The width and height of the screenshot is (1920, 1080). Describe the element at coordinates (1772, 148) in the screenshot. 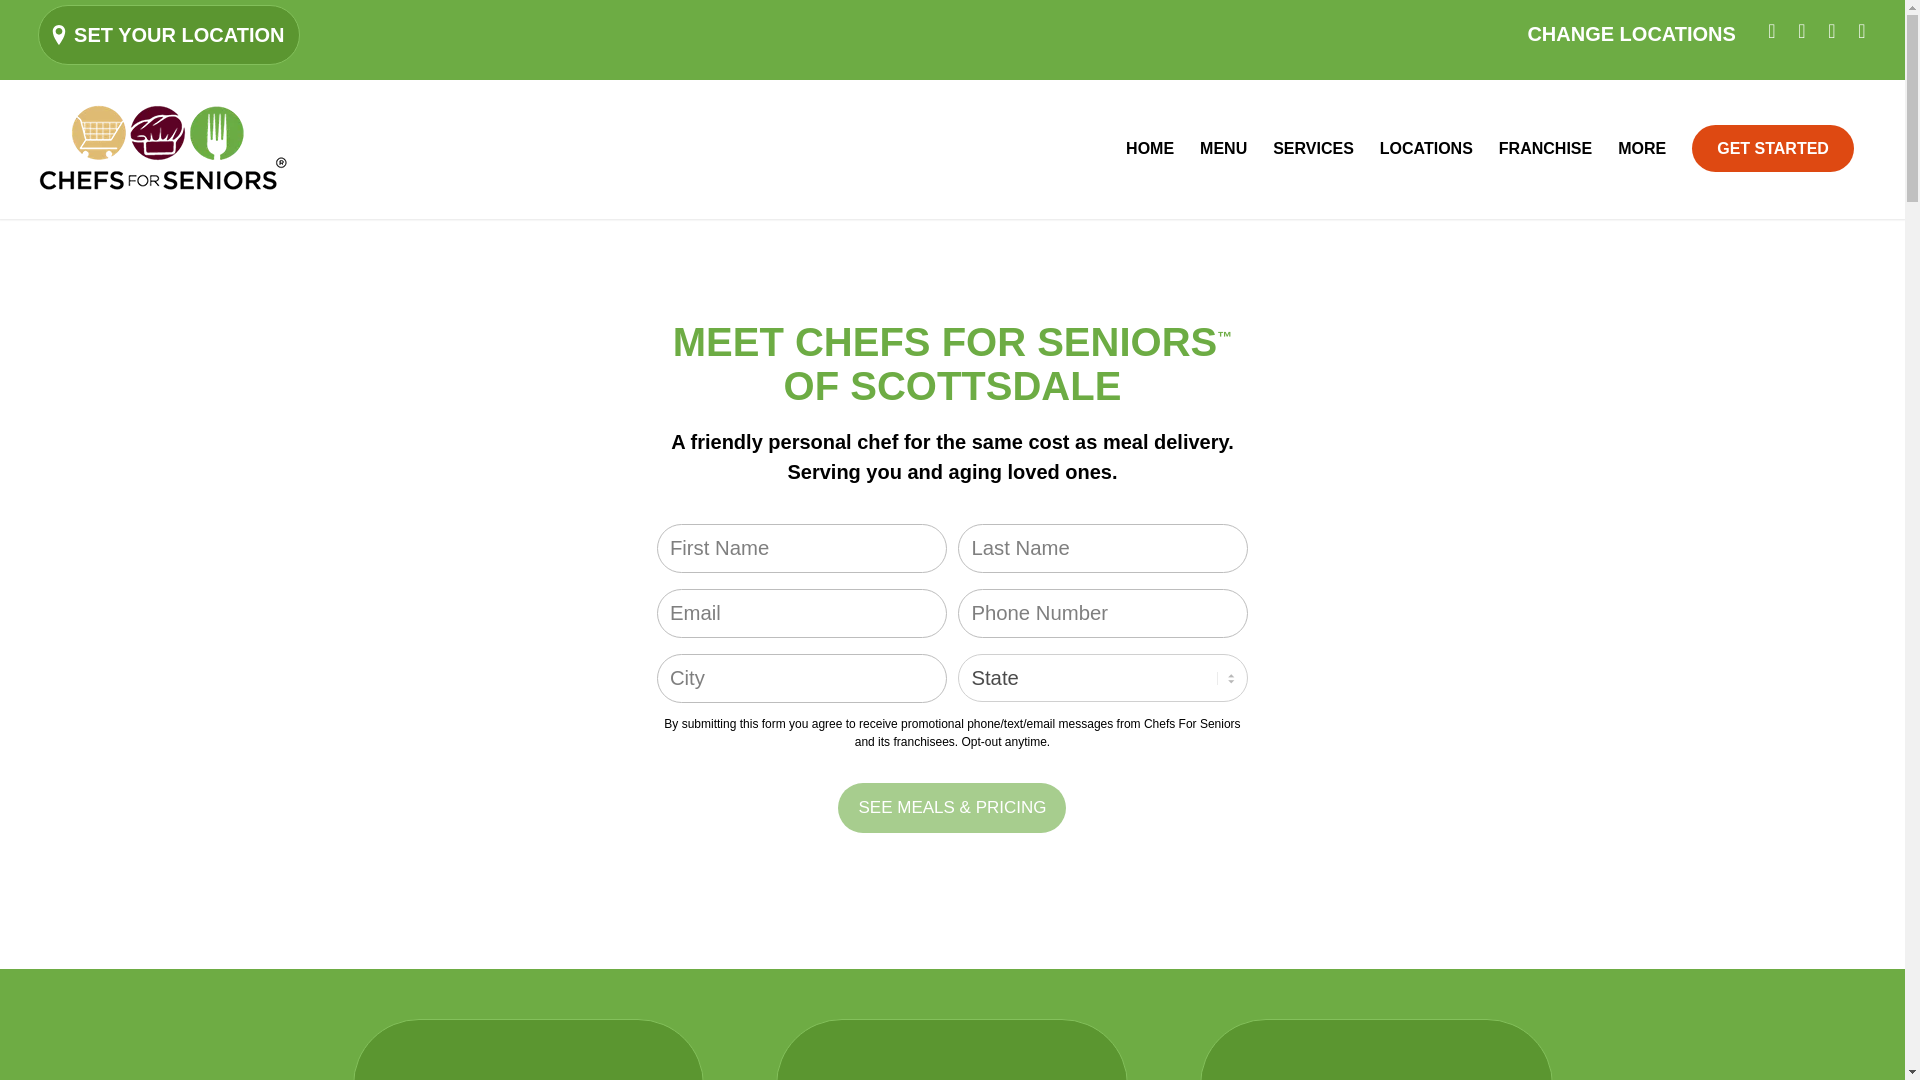

I see `GET STARTED` at that location.